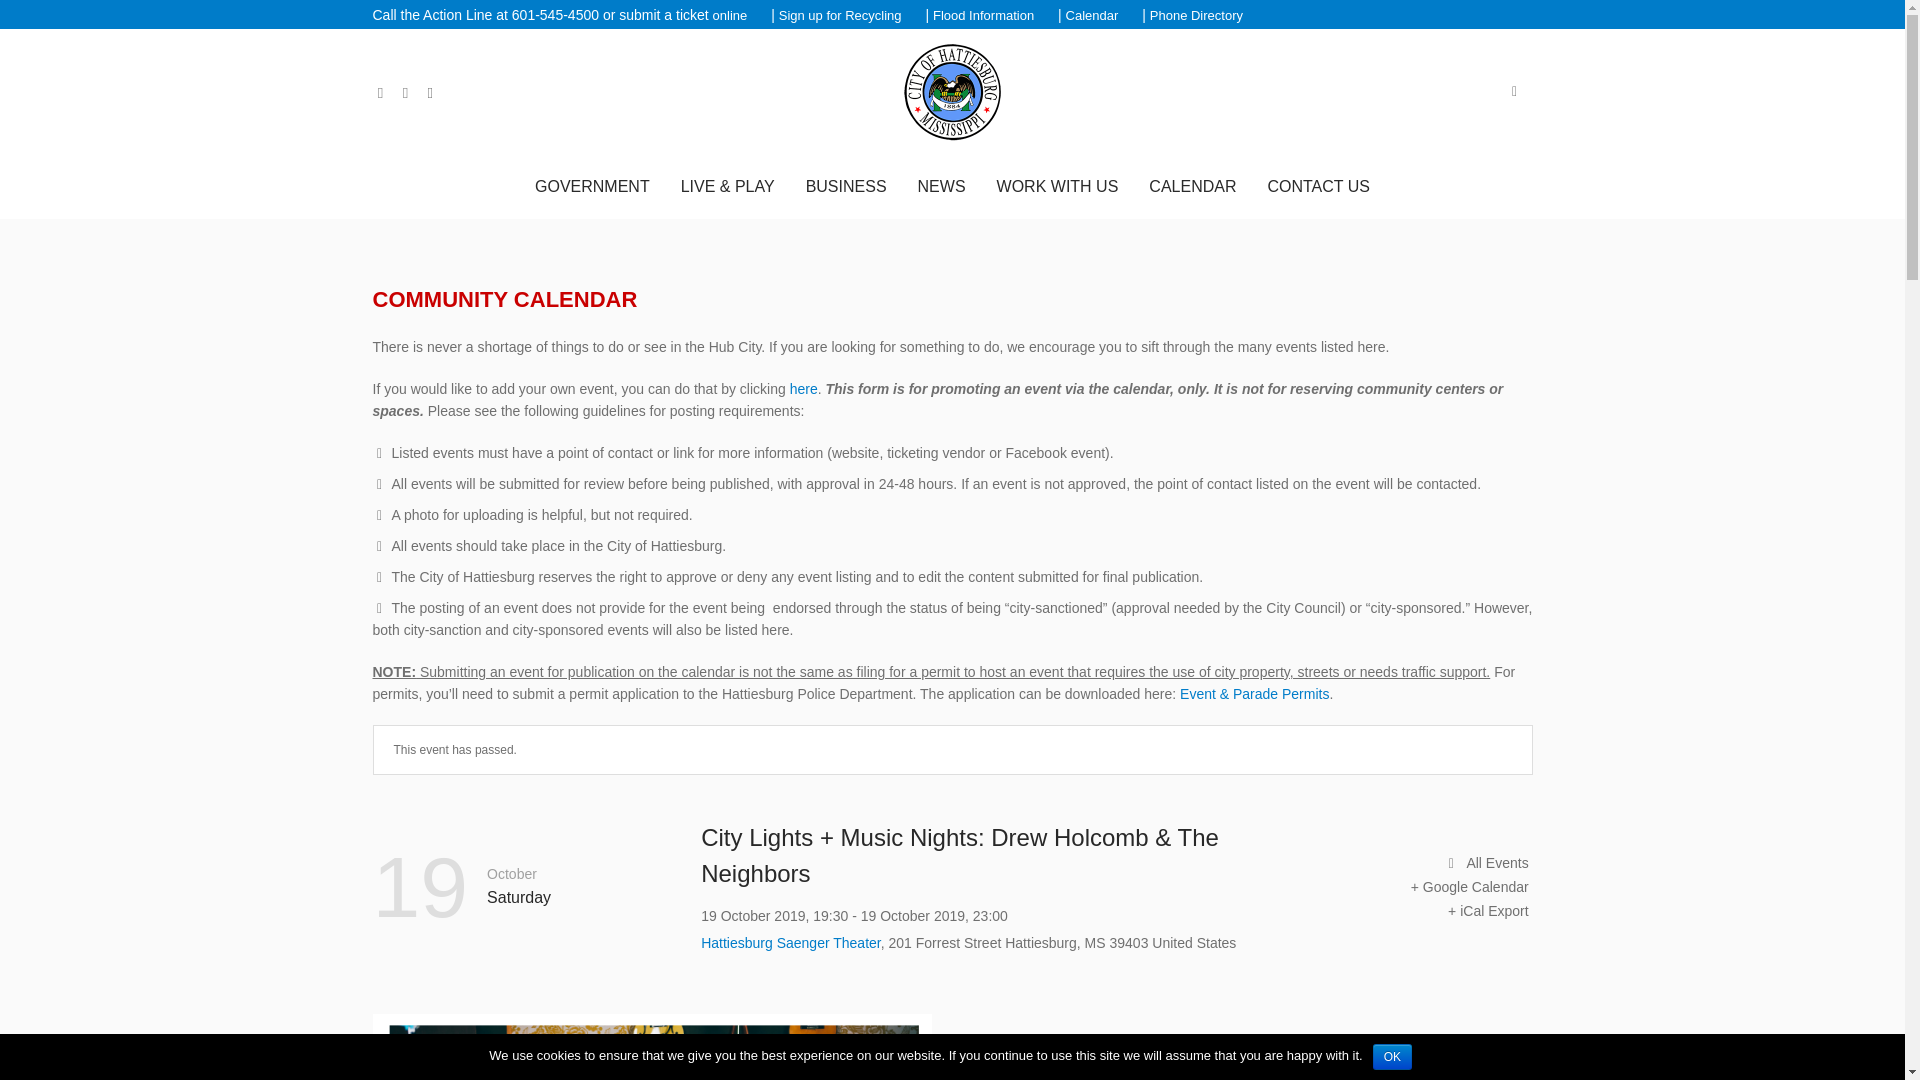 The image size is (1920, 1080). What do you see at coordinates (730, 16) in the screenshot?
I see `online` at bounding box center [730, 16].